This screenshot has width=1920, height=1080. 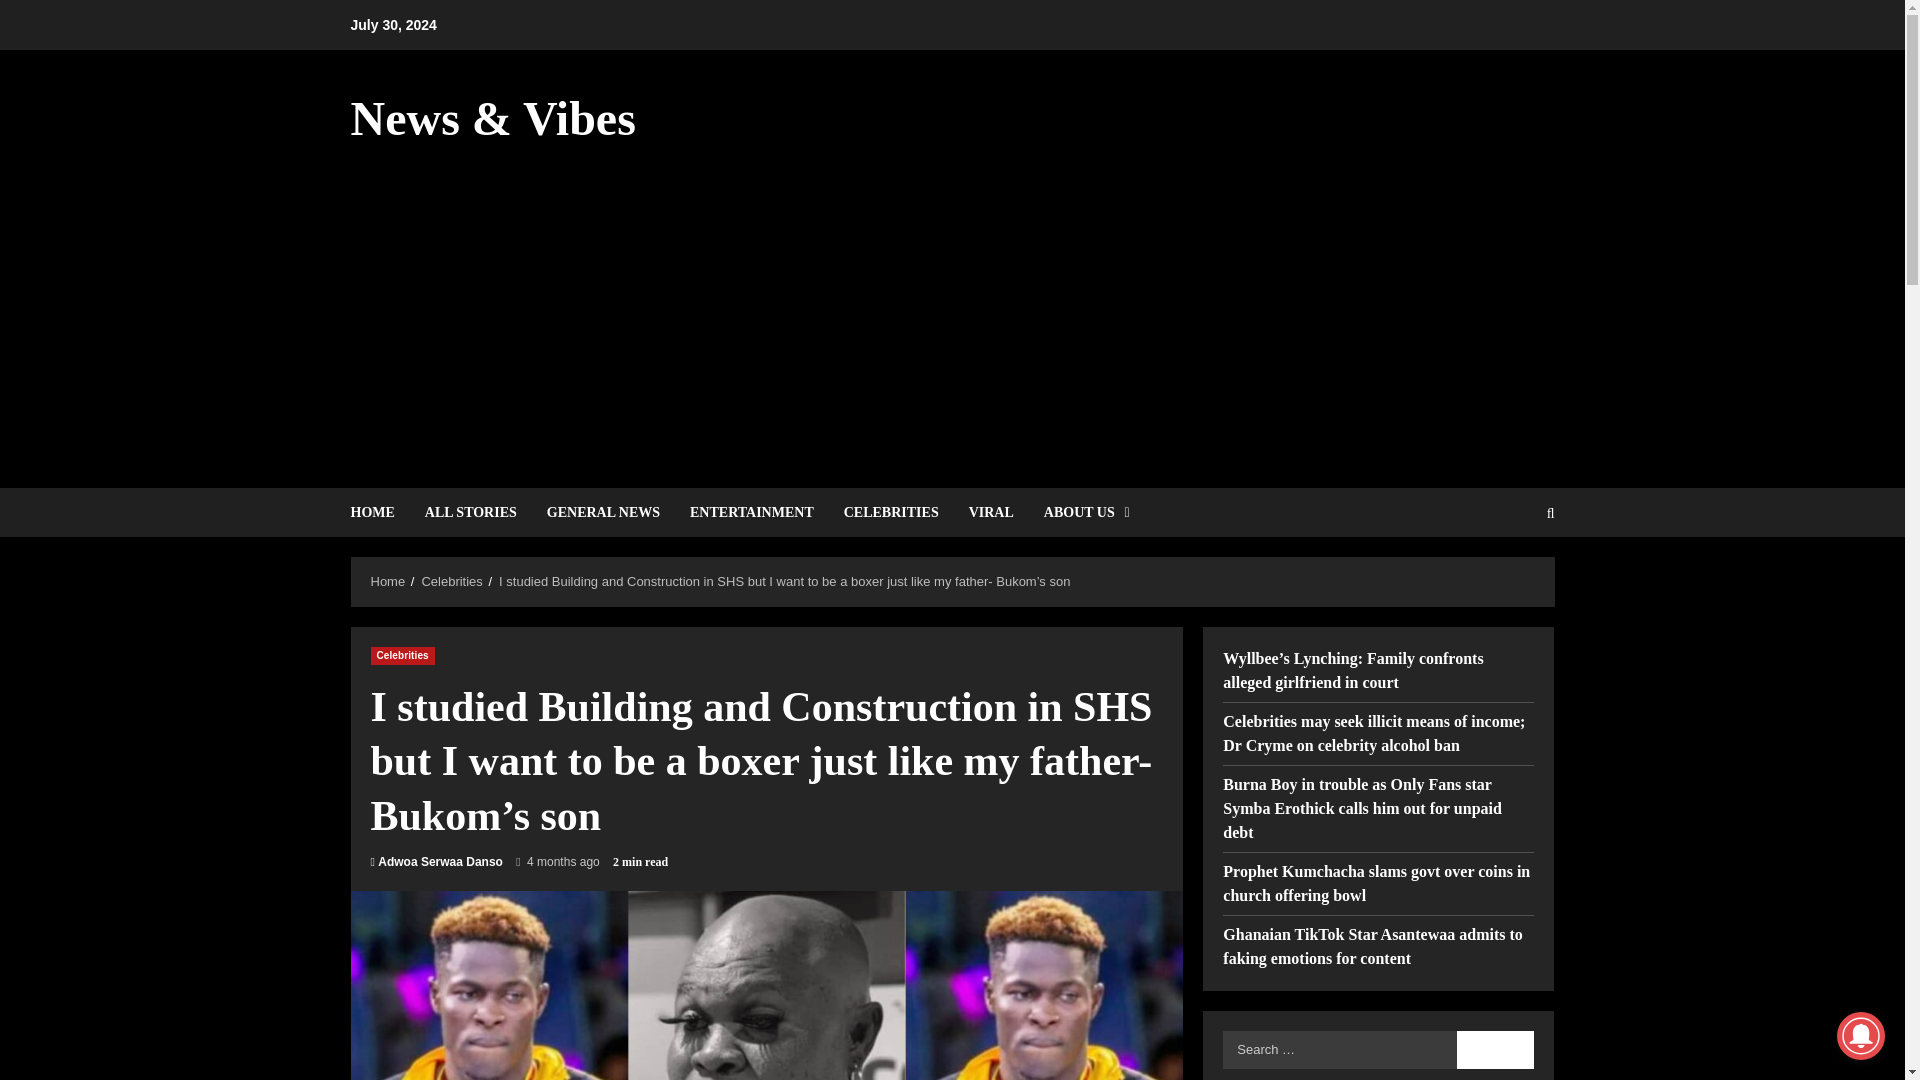 I want to click on ENTERTAINMENT, so click(x=752, y=512).